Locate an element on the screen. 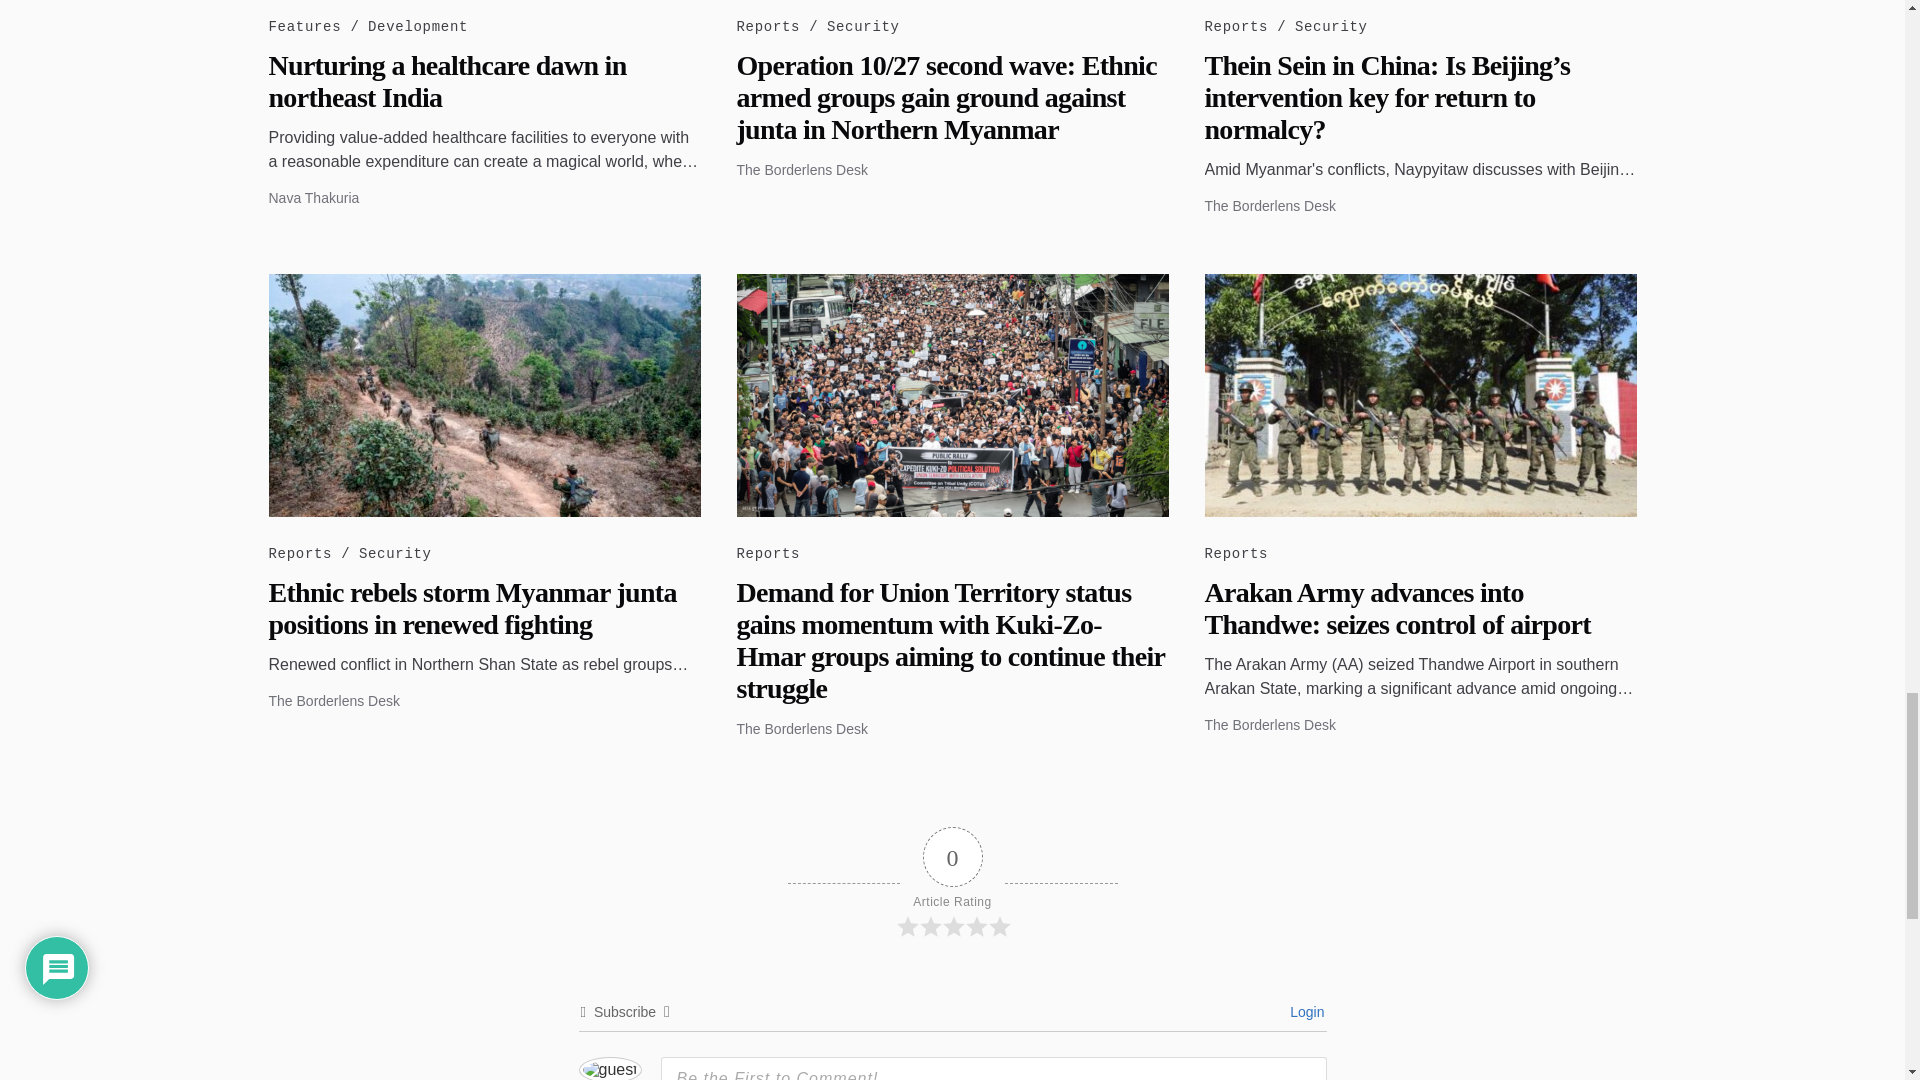 The image size is (1920, 1080). Development is located at coordinates (420, 26).